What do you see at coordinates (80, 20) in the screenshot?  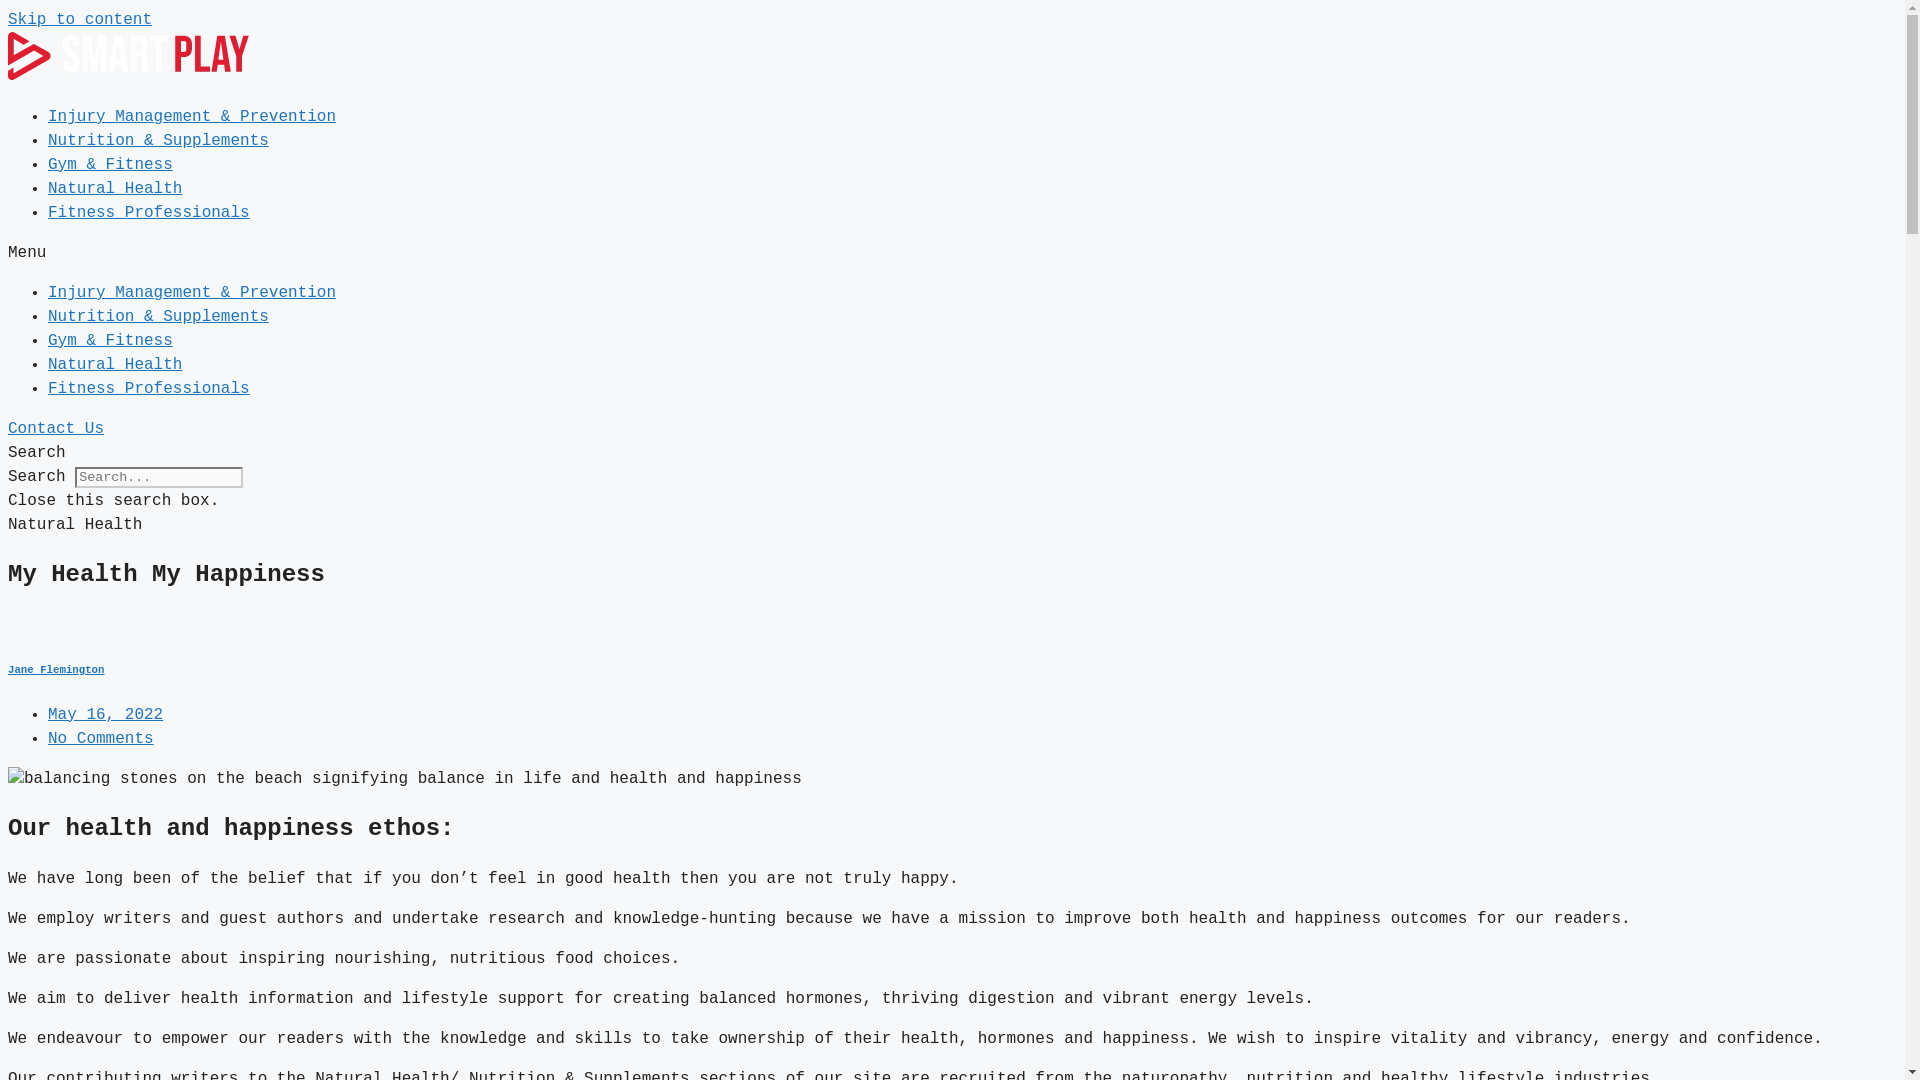 I see `Skip to content` at bounding box center [80, 20].